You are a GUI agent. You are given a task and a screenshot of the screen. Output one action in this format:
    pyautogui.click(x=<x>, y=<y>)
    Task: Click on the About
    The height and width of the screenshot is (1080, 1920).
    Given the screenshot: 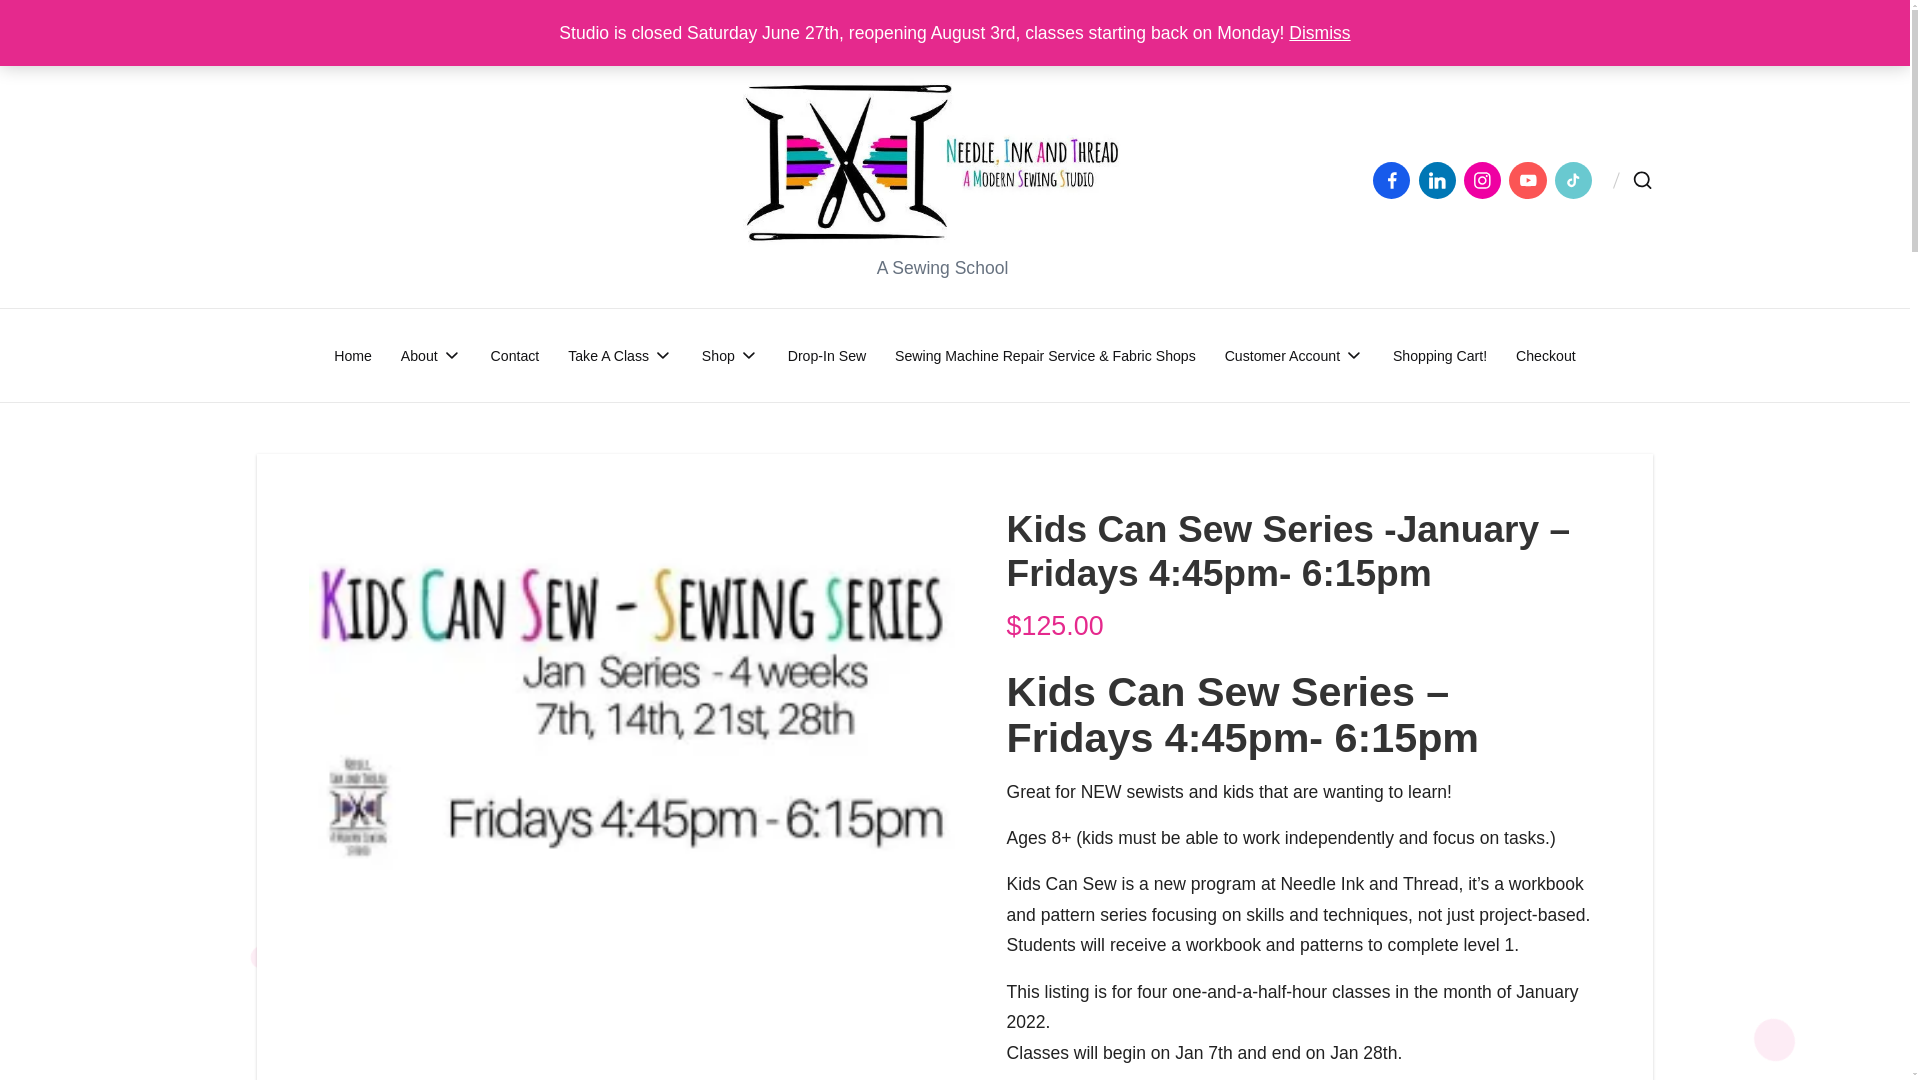 What is the action you would take?
    pyautogui.click(x=432, y=354)
    